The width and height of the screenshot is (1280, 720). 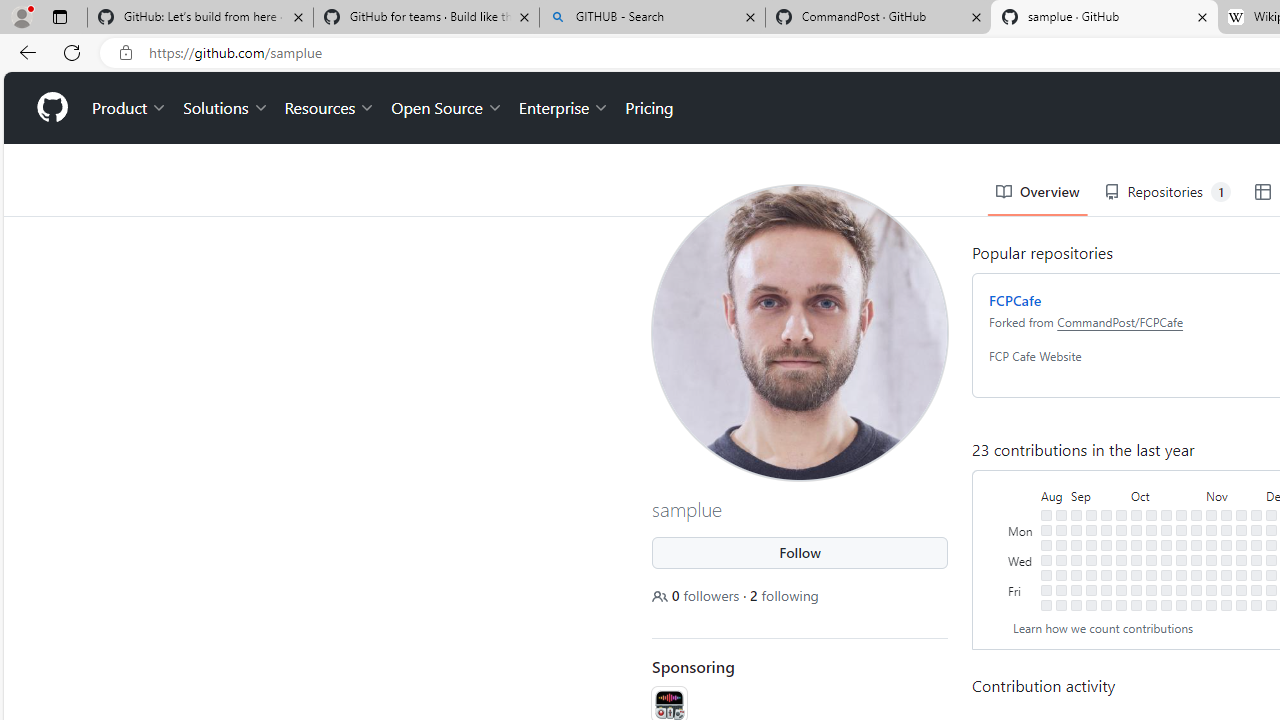 What do you see at coordinates (1166, 494) in the screenshot?
I see `October` at bounding box center [1166, 494].